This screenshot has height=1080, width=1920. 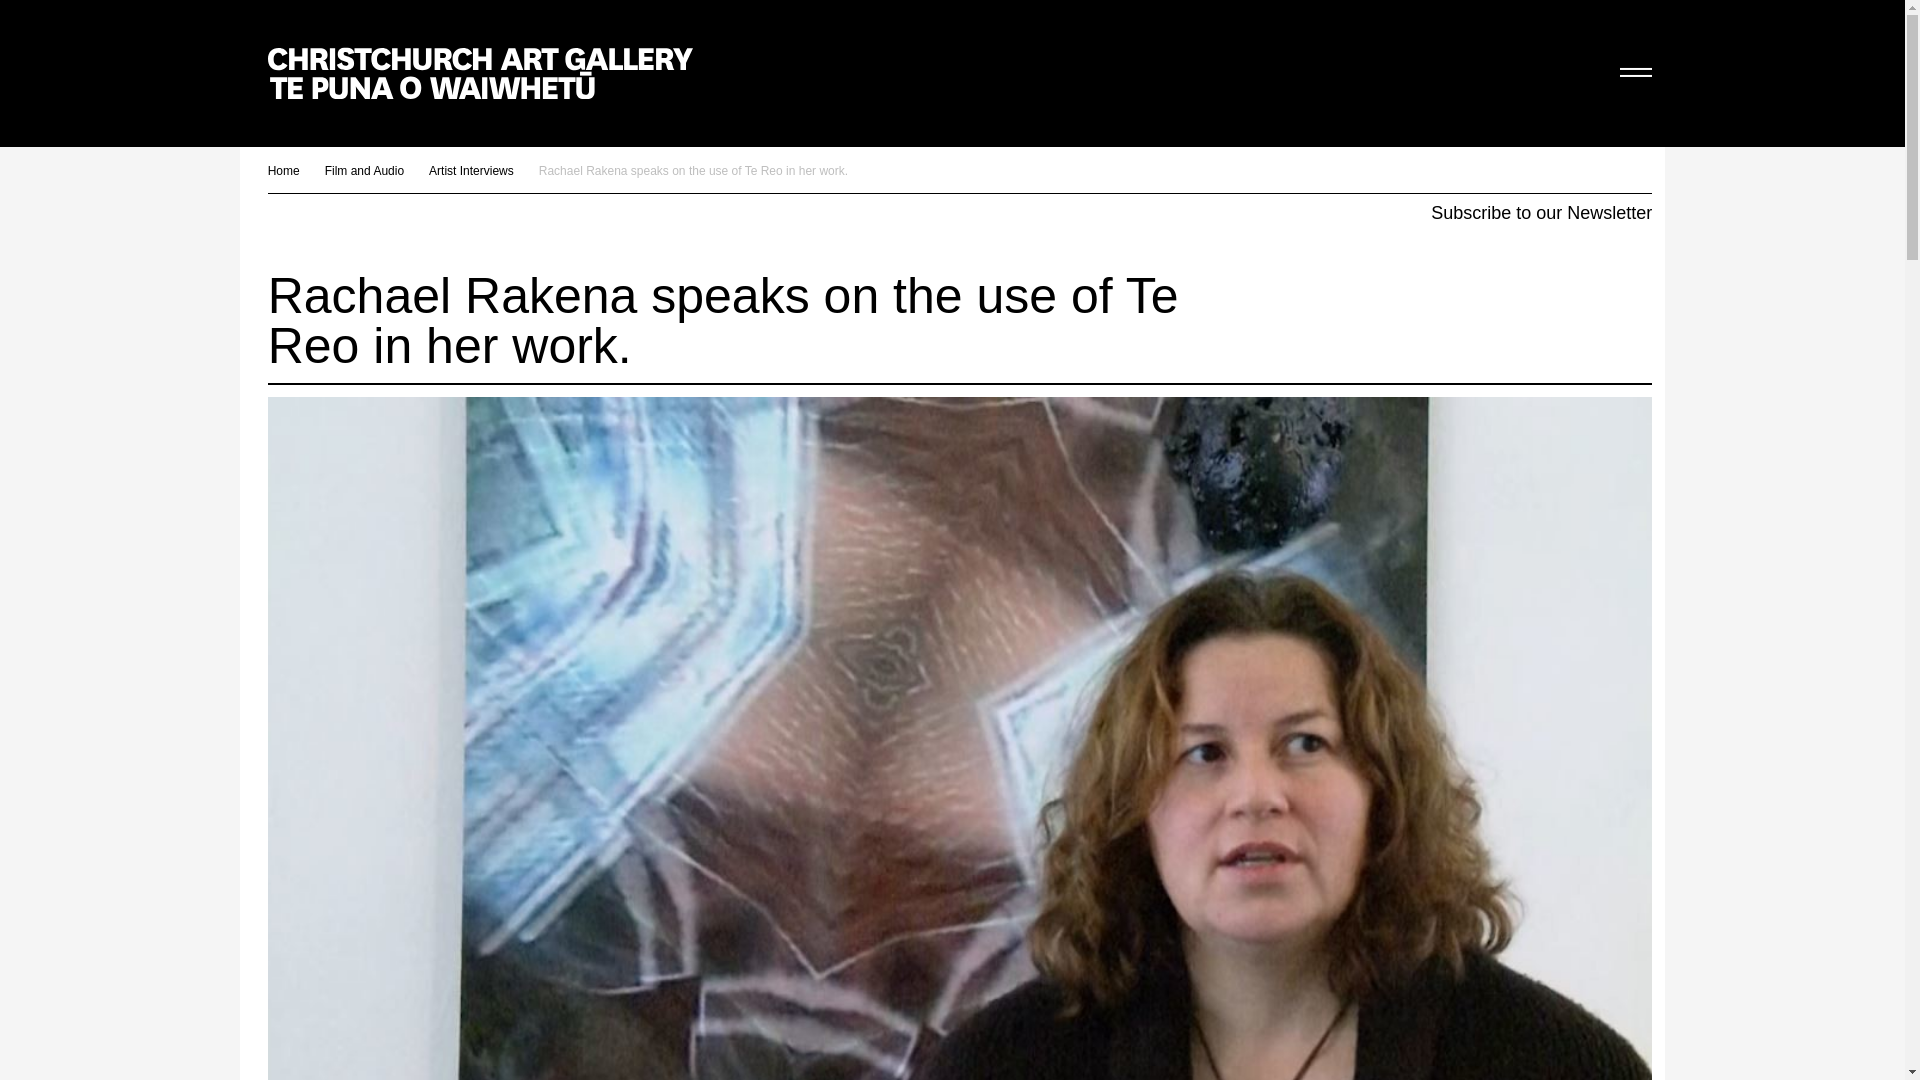 I want to click on Film and Audio, so click(x=364, y=170).